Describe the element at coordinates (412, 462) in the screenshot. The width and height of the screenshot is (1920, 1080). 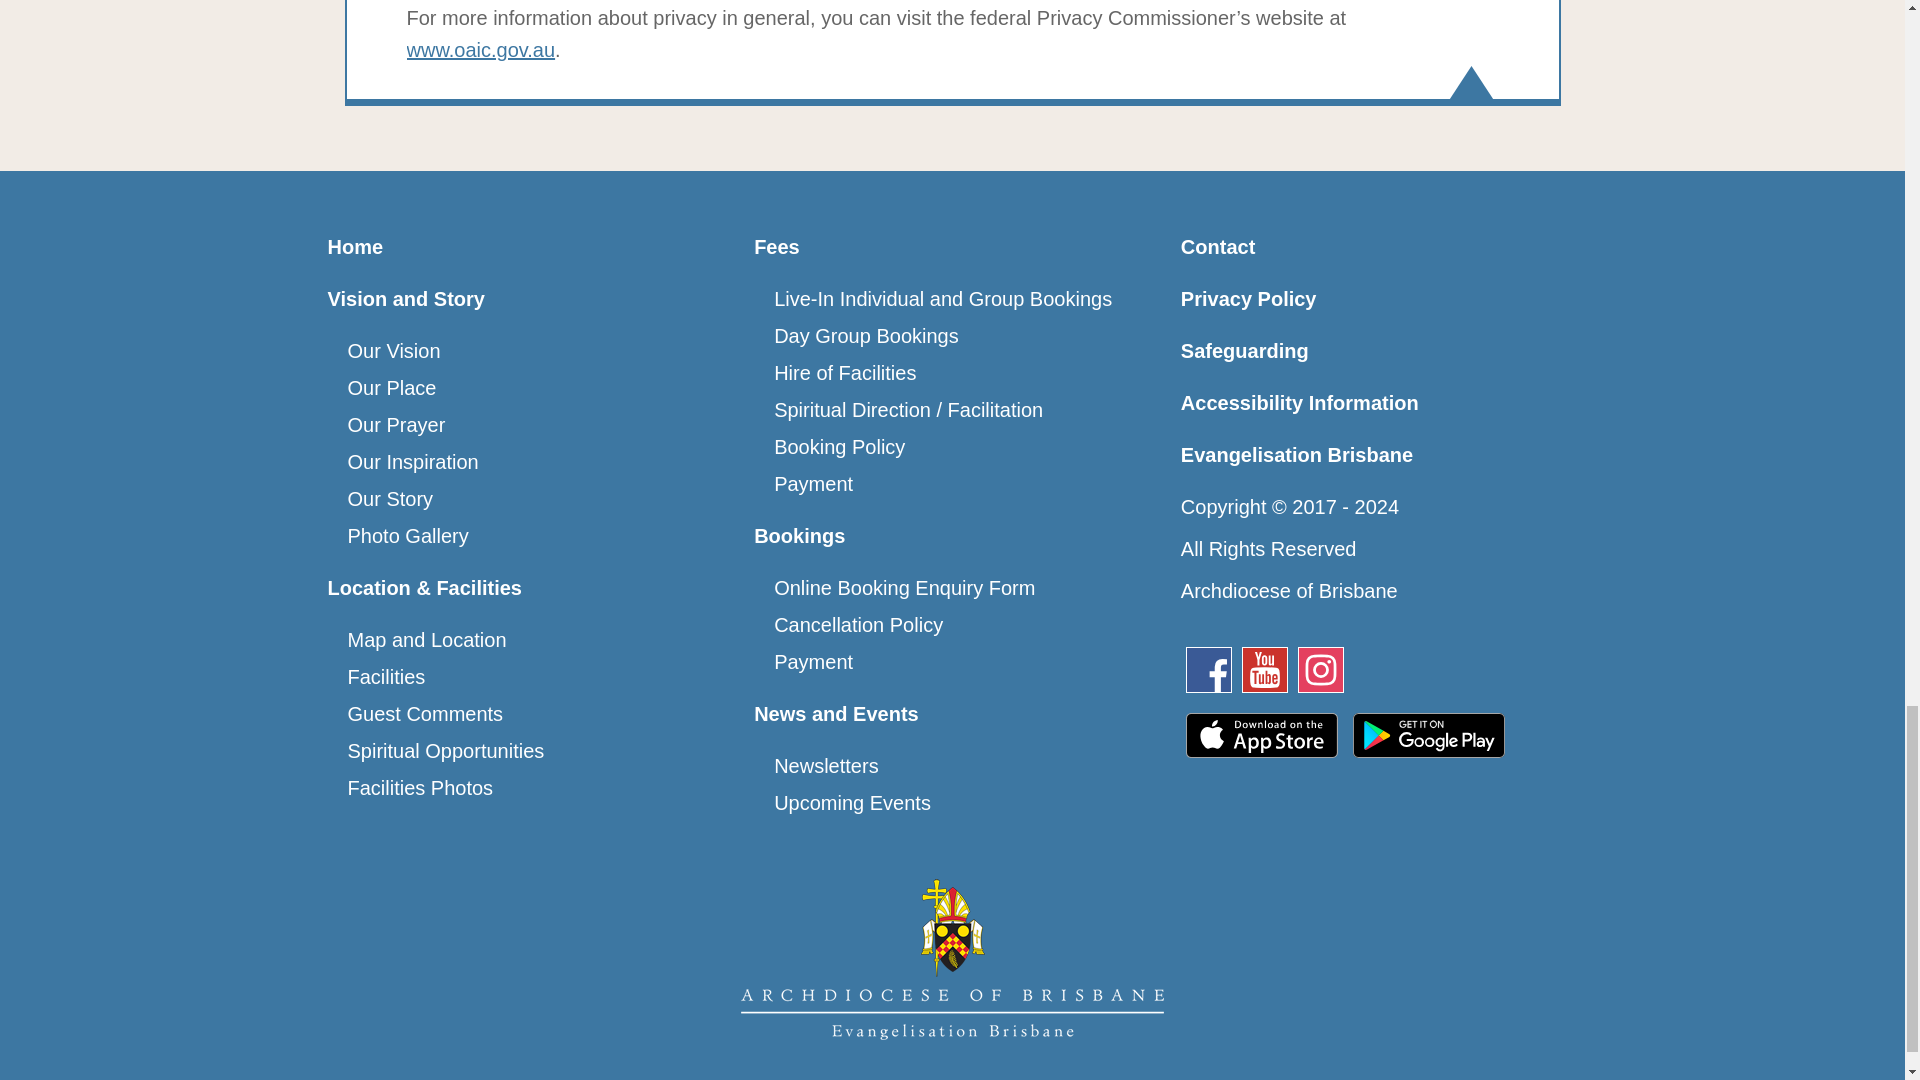
I see `Our Inspiration` at that location.